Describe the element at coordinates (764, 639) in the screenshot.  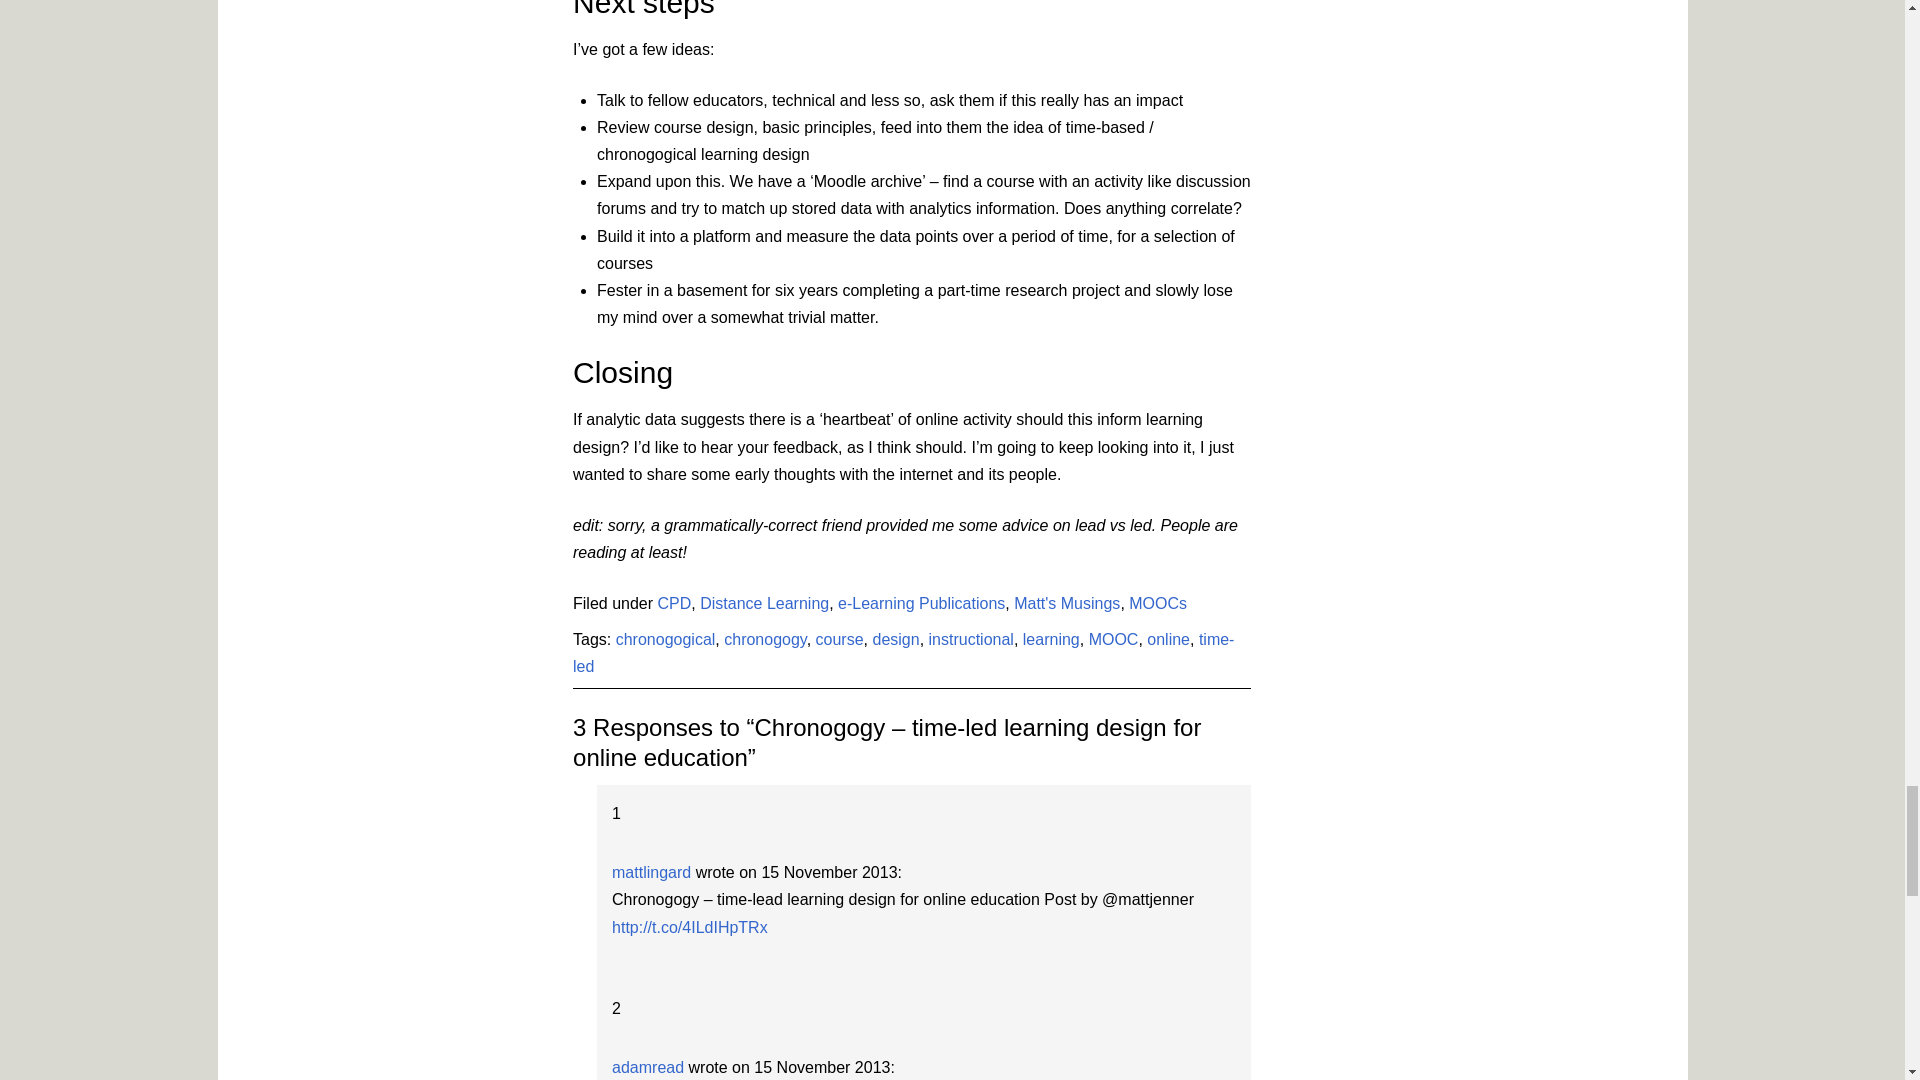
I see `chronogogy` at that location.